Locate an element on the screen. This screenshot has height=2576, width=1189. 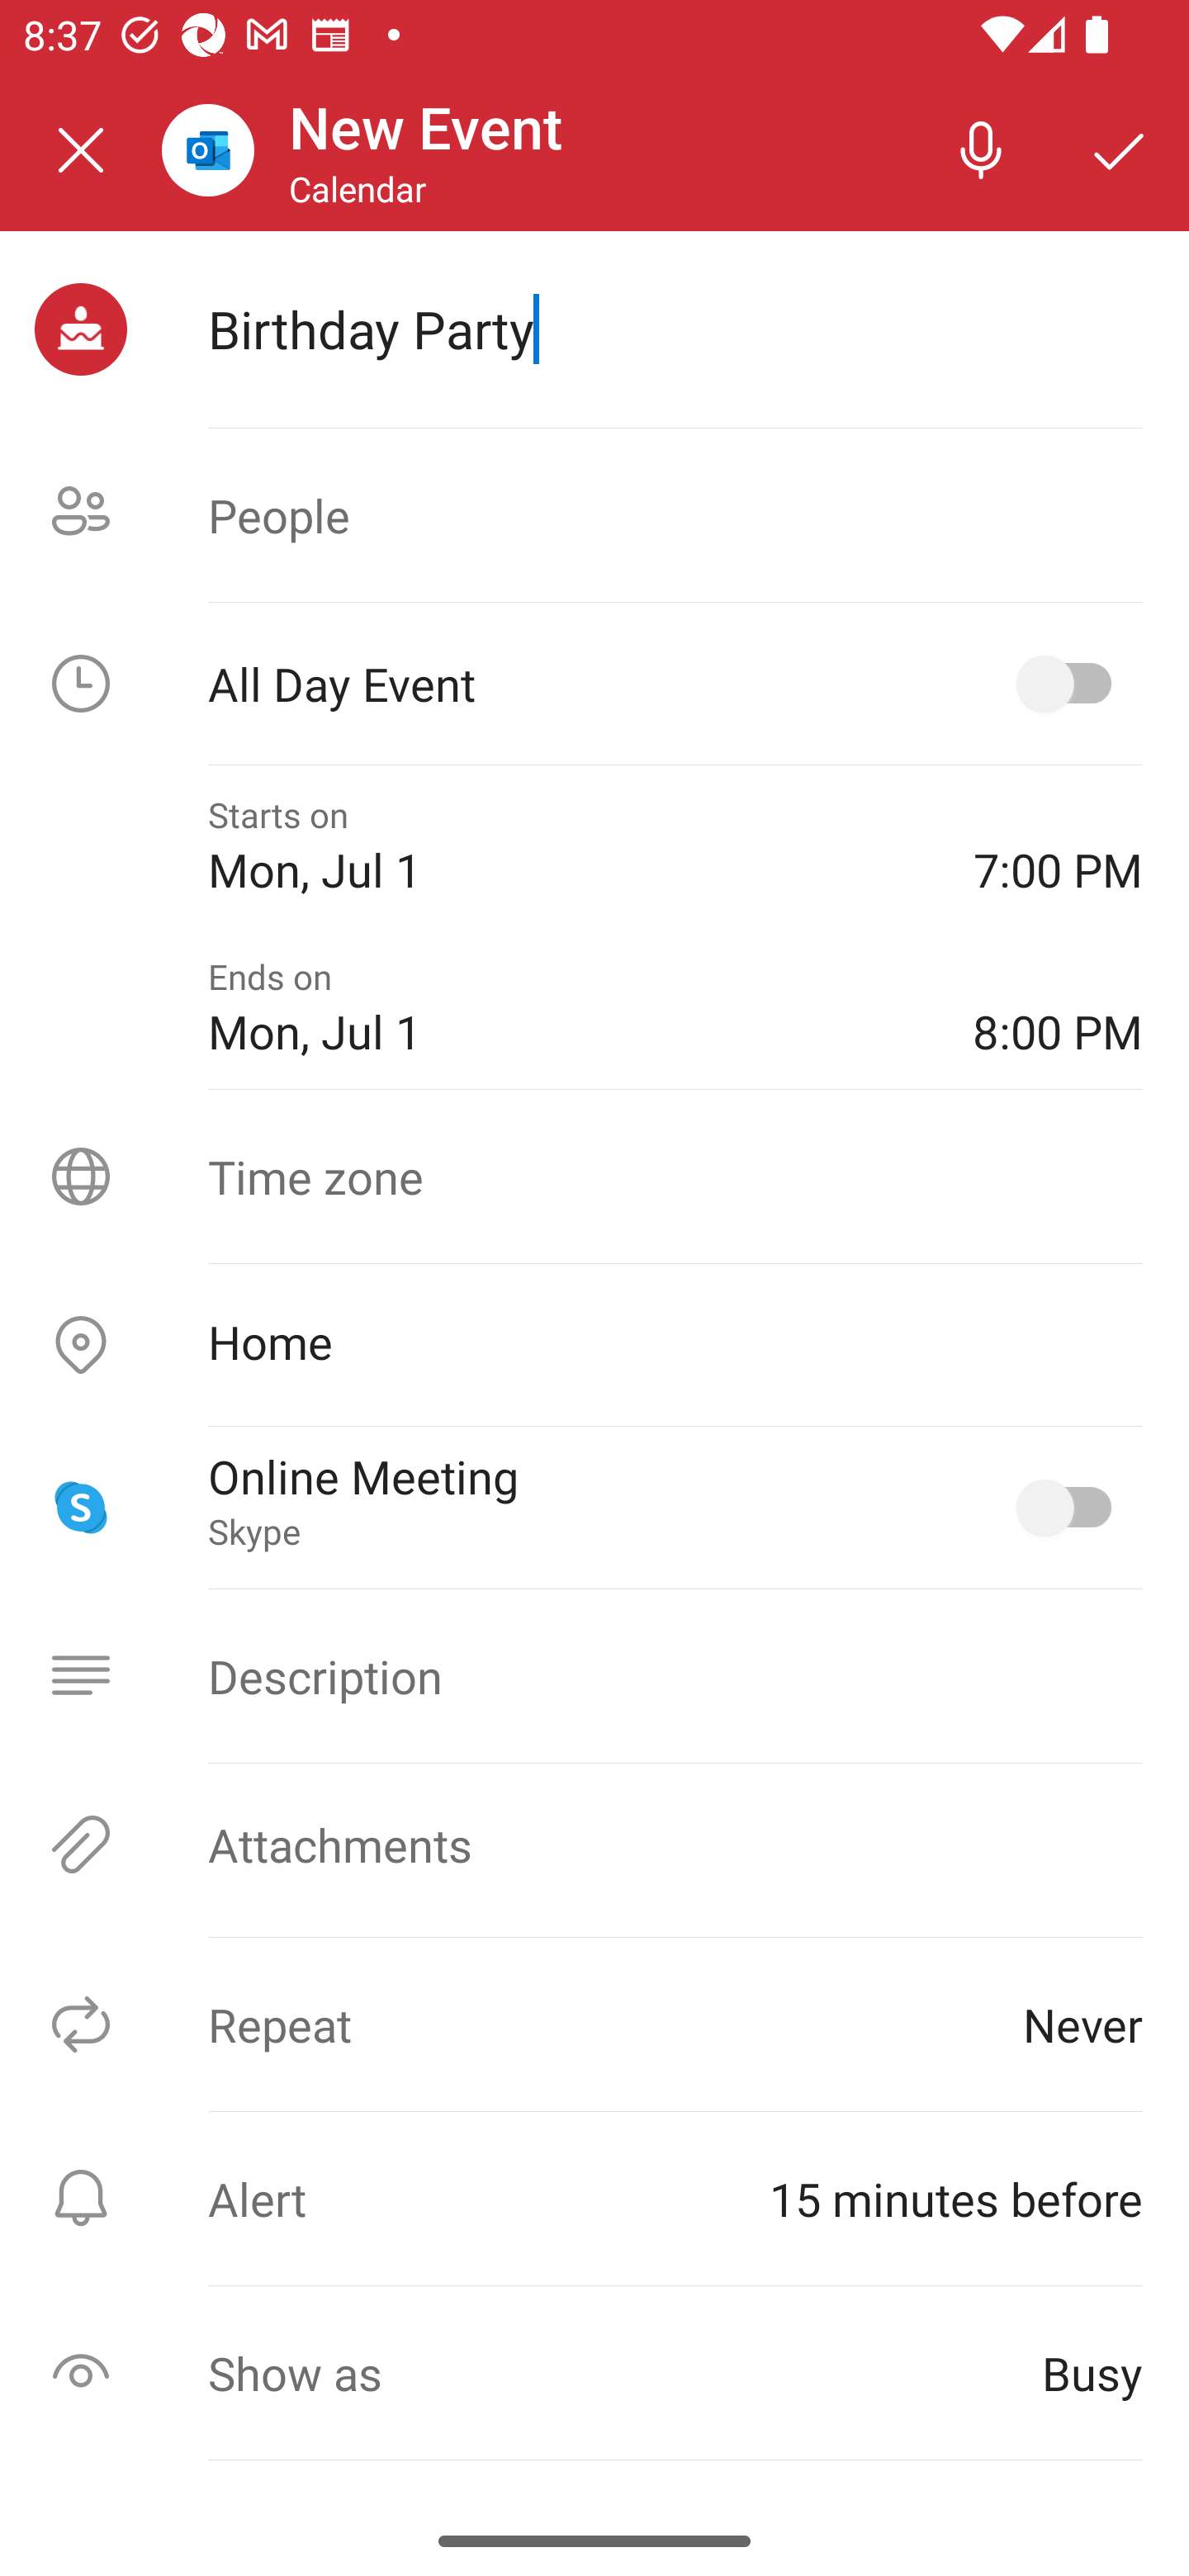
Show as Busy is located at coordinates (594, 2373).